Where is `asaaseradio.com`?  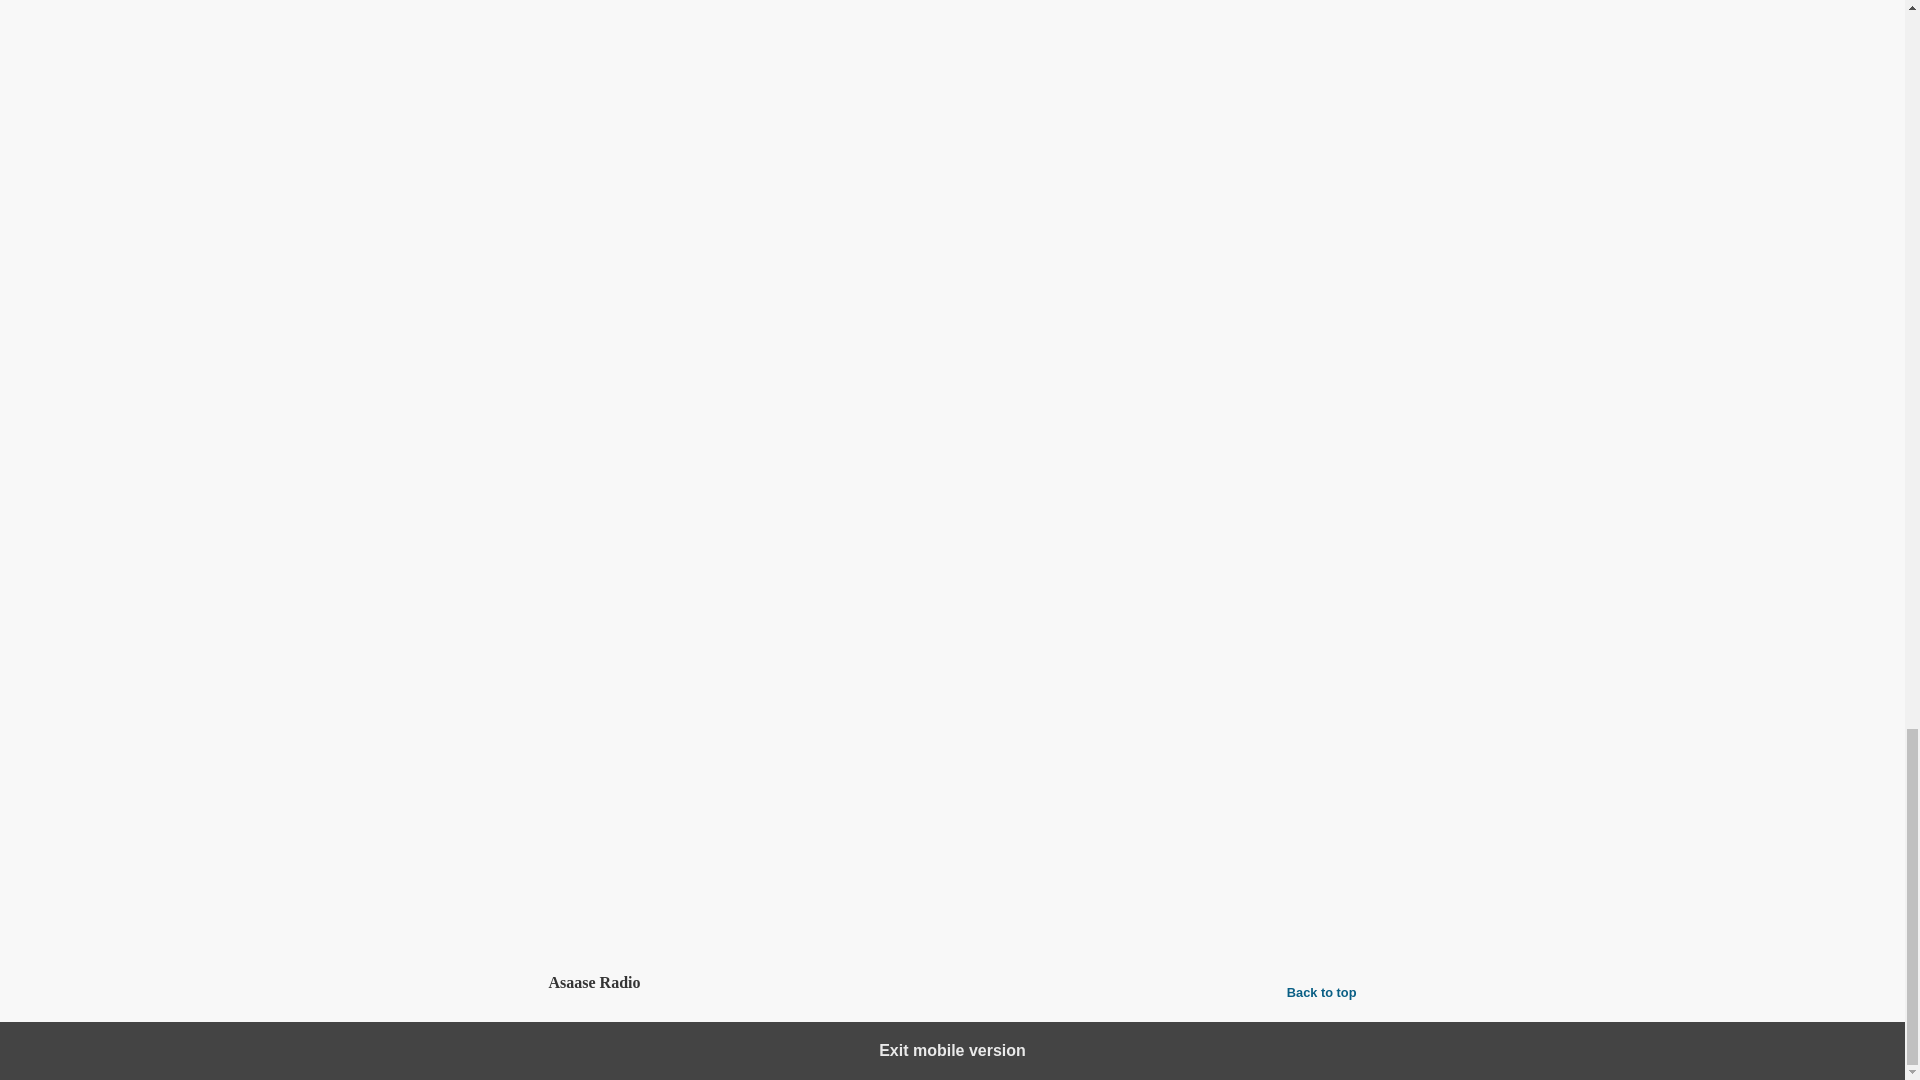 asaaseradio.com is located at coordinates (794, 610).